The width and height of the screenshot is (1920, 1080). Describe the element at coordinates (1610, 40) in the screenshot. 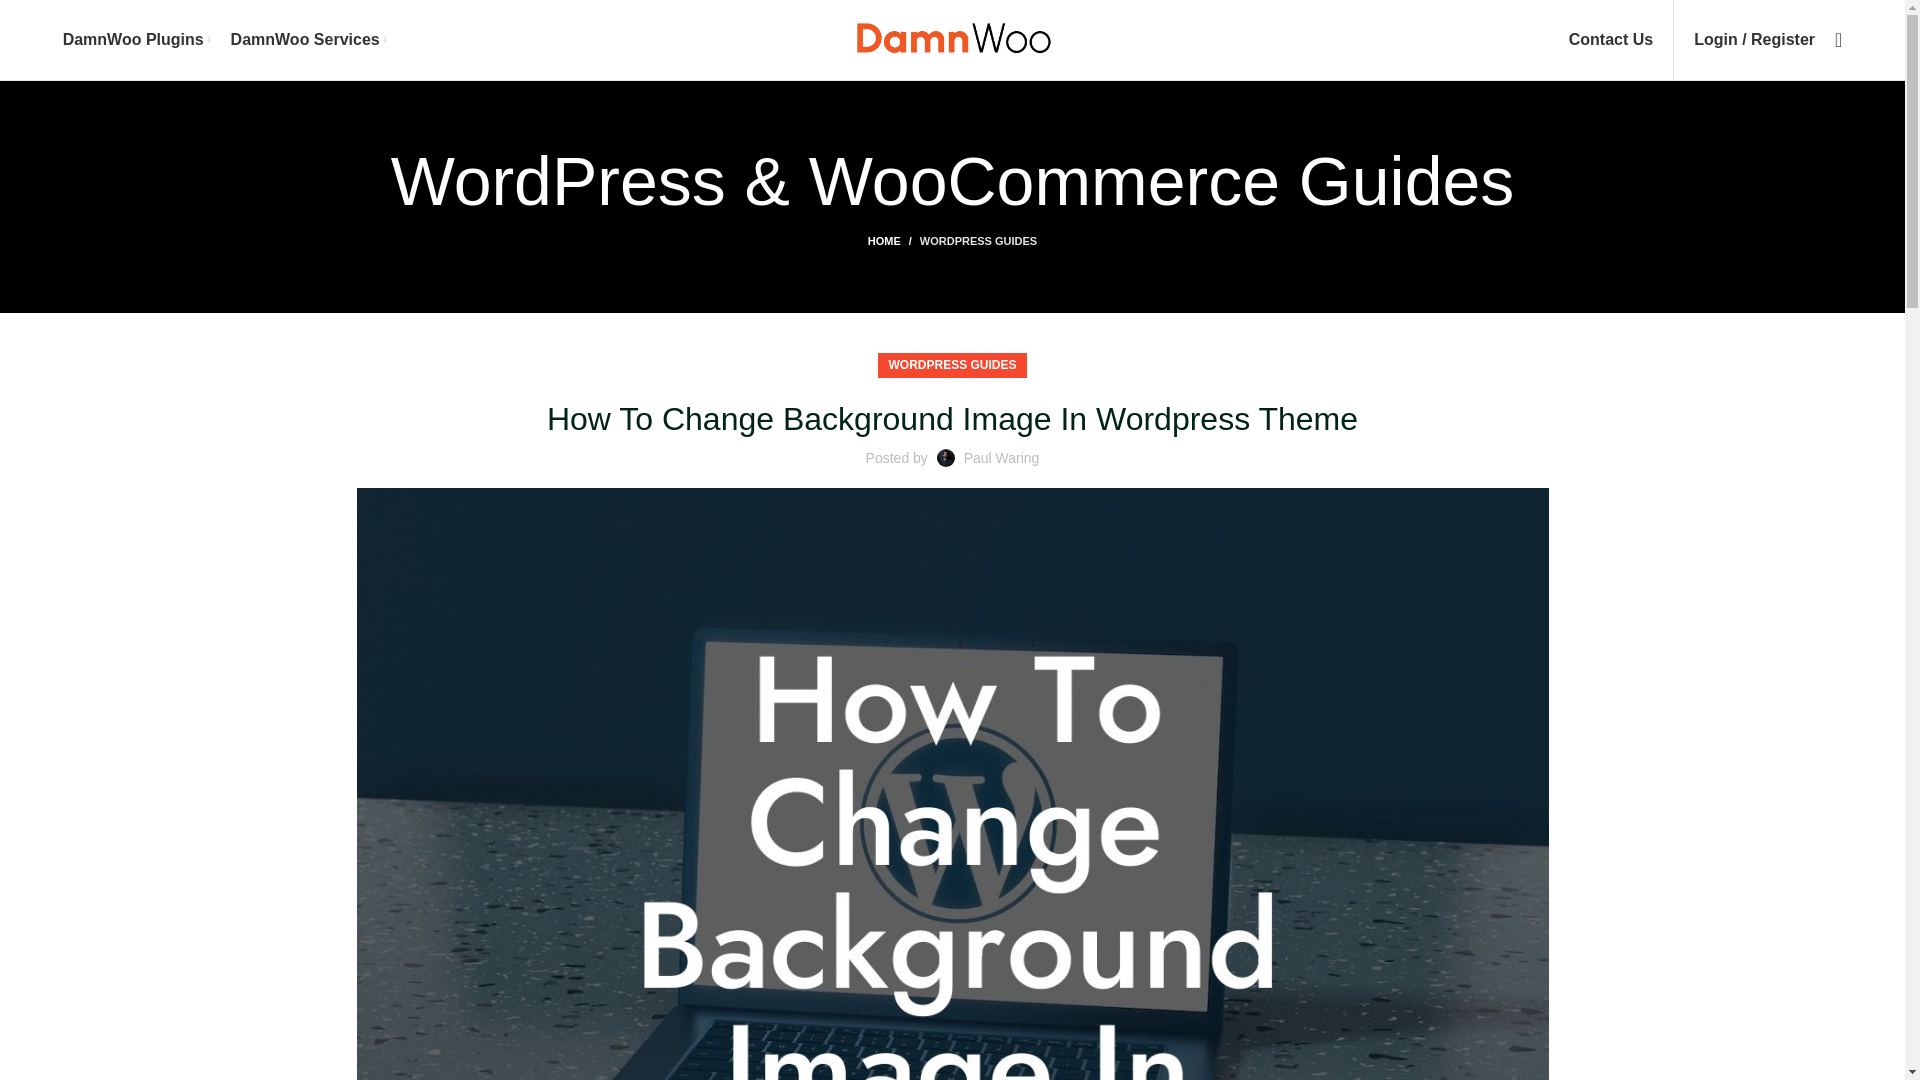

I see `Contact Us` at that location.